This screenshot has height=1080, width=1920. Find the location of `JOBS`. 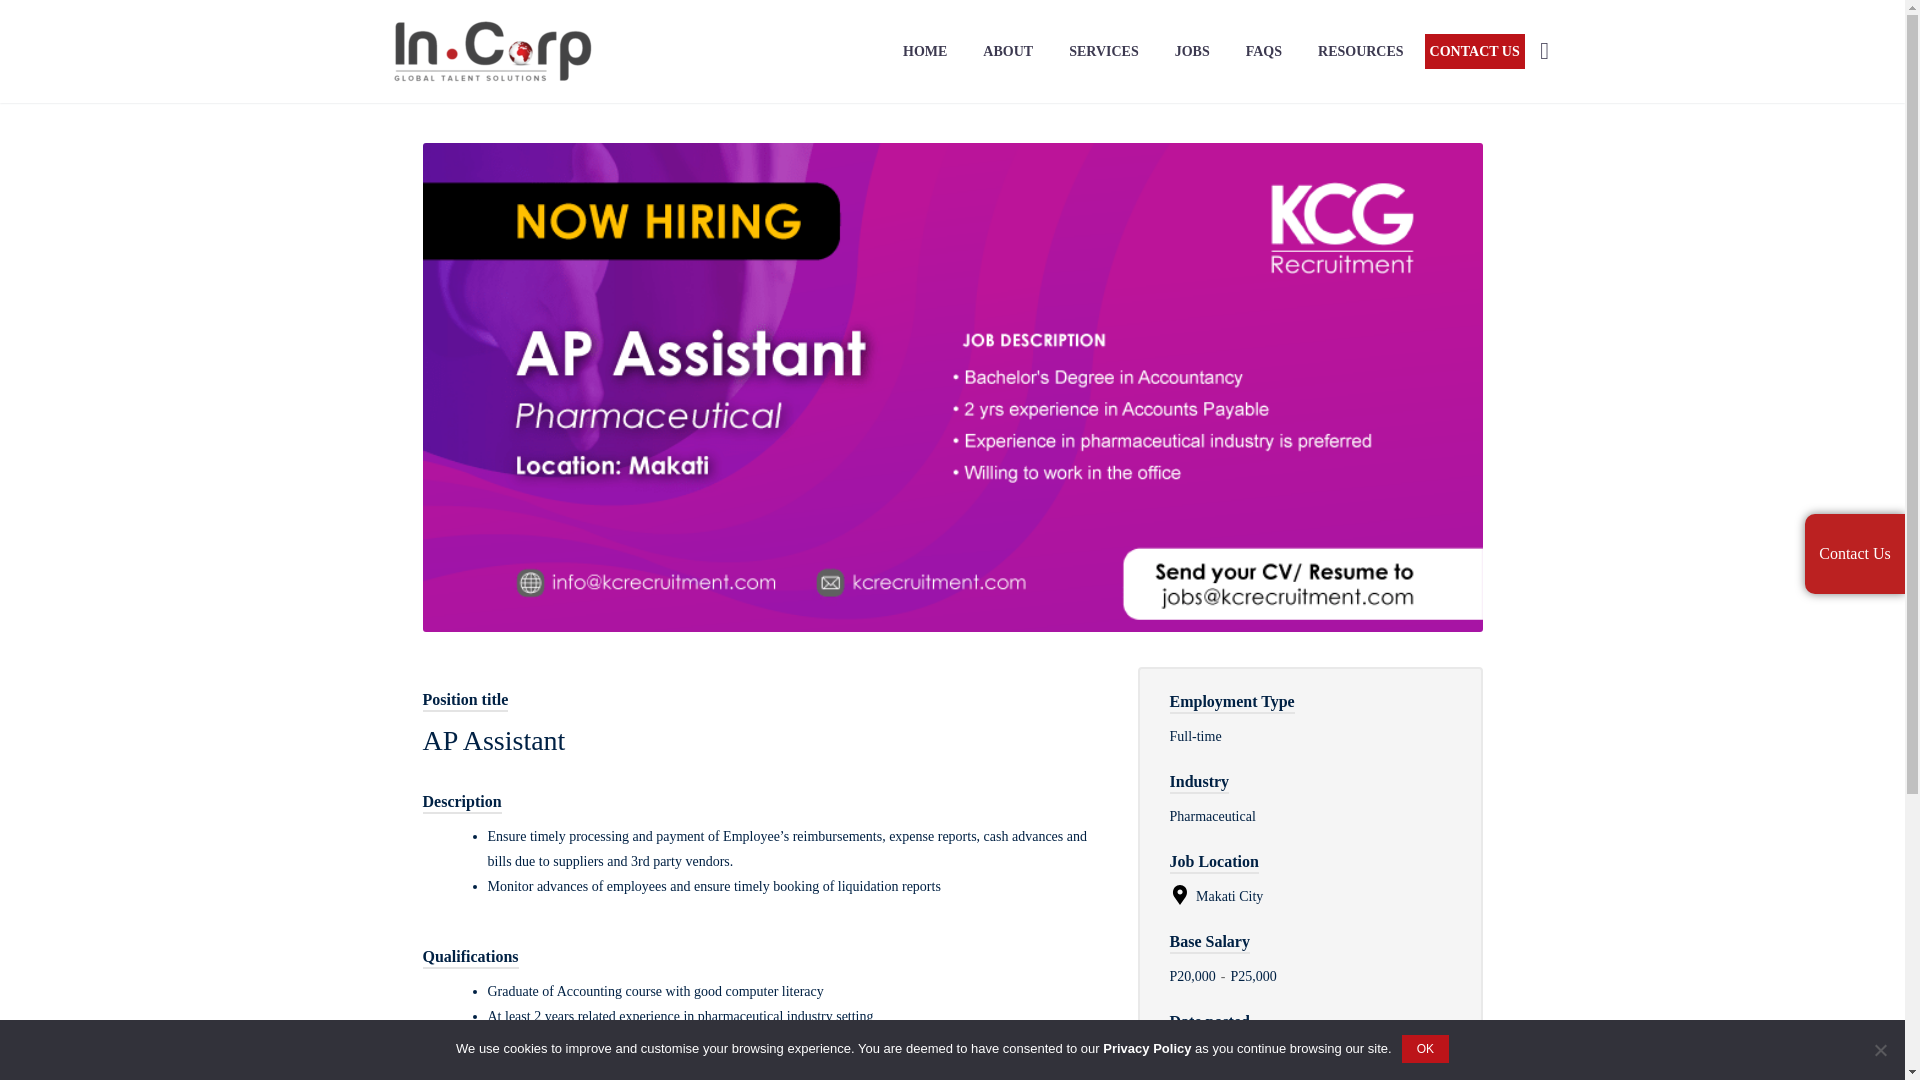

JOBS is located at coordinates (1192, 50).